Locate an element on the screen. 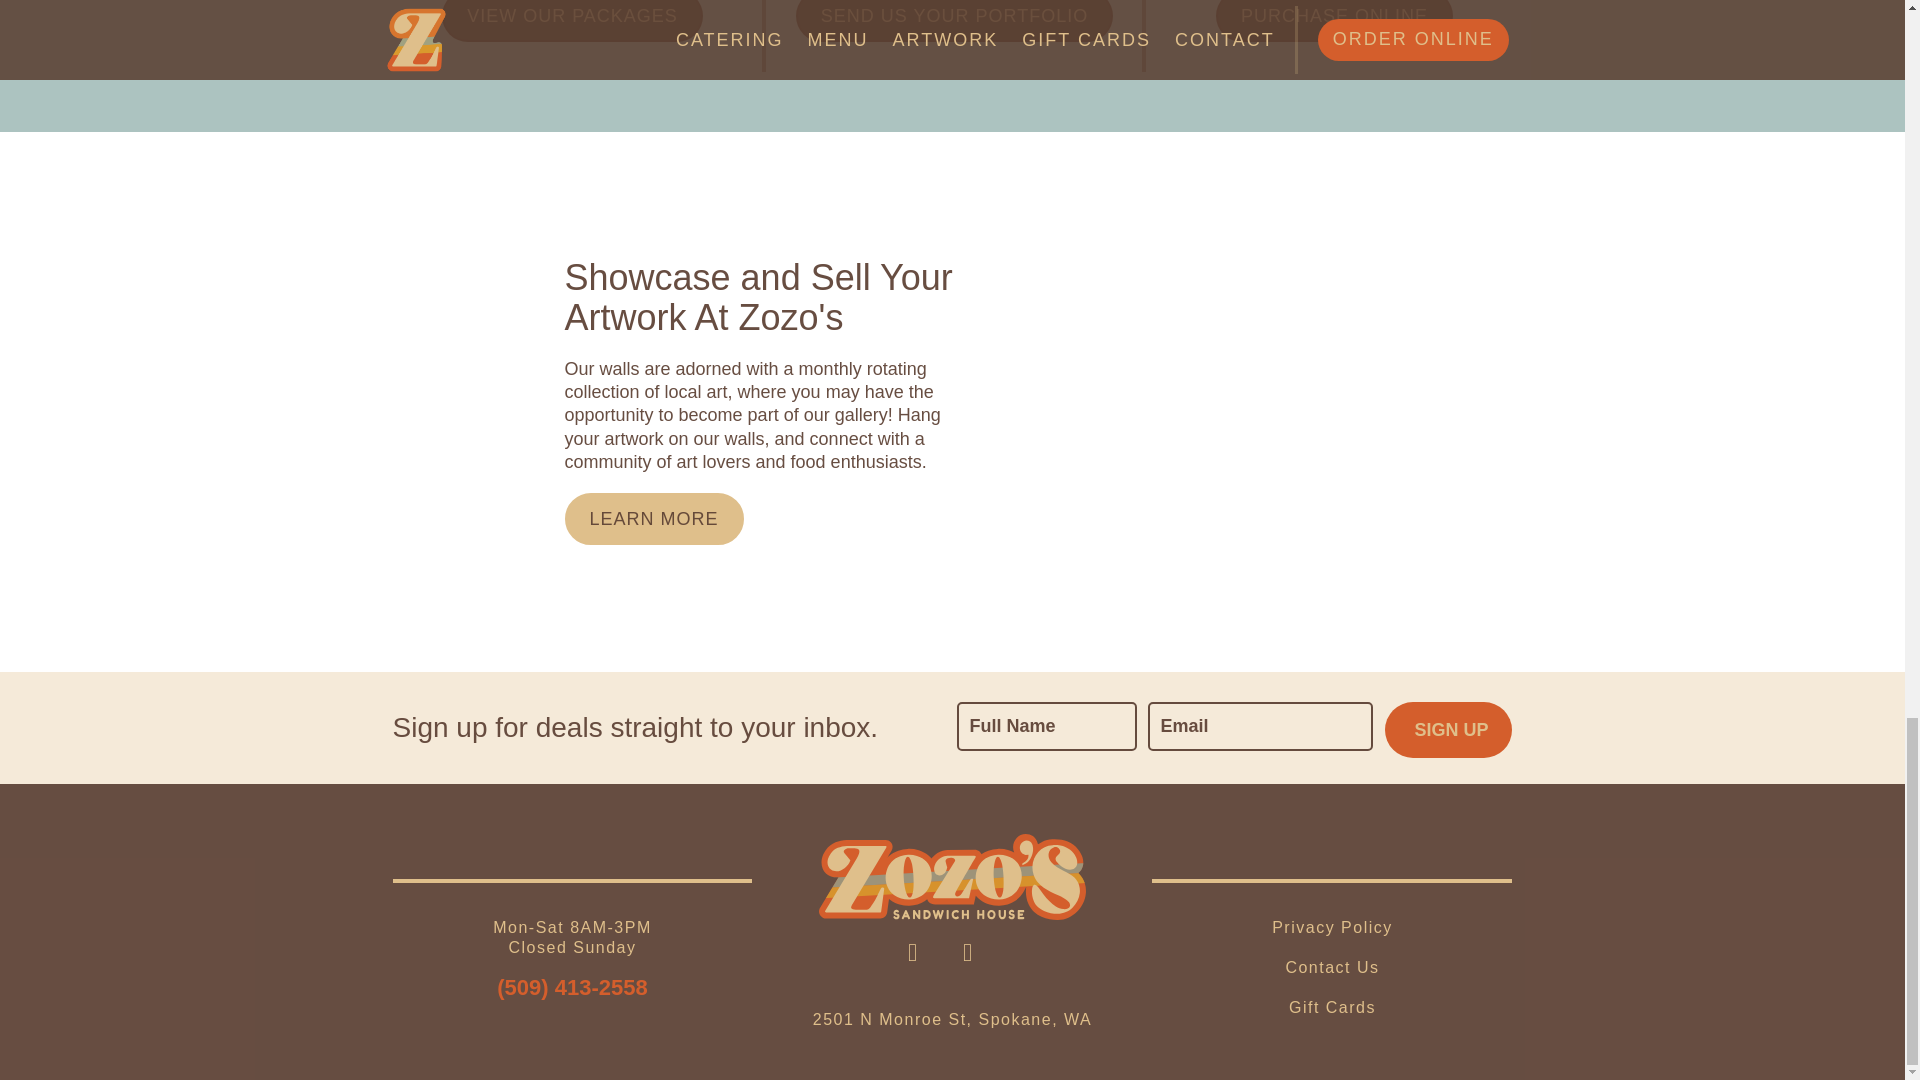 The height and width of the screenshot is (1080, 1920). LEARN MORE is located at coordinates (654, 518).